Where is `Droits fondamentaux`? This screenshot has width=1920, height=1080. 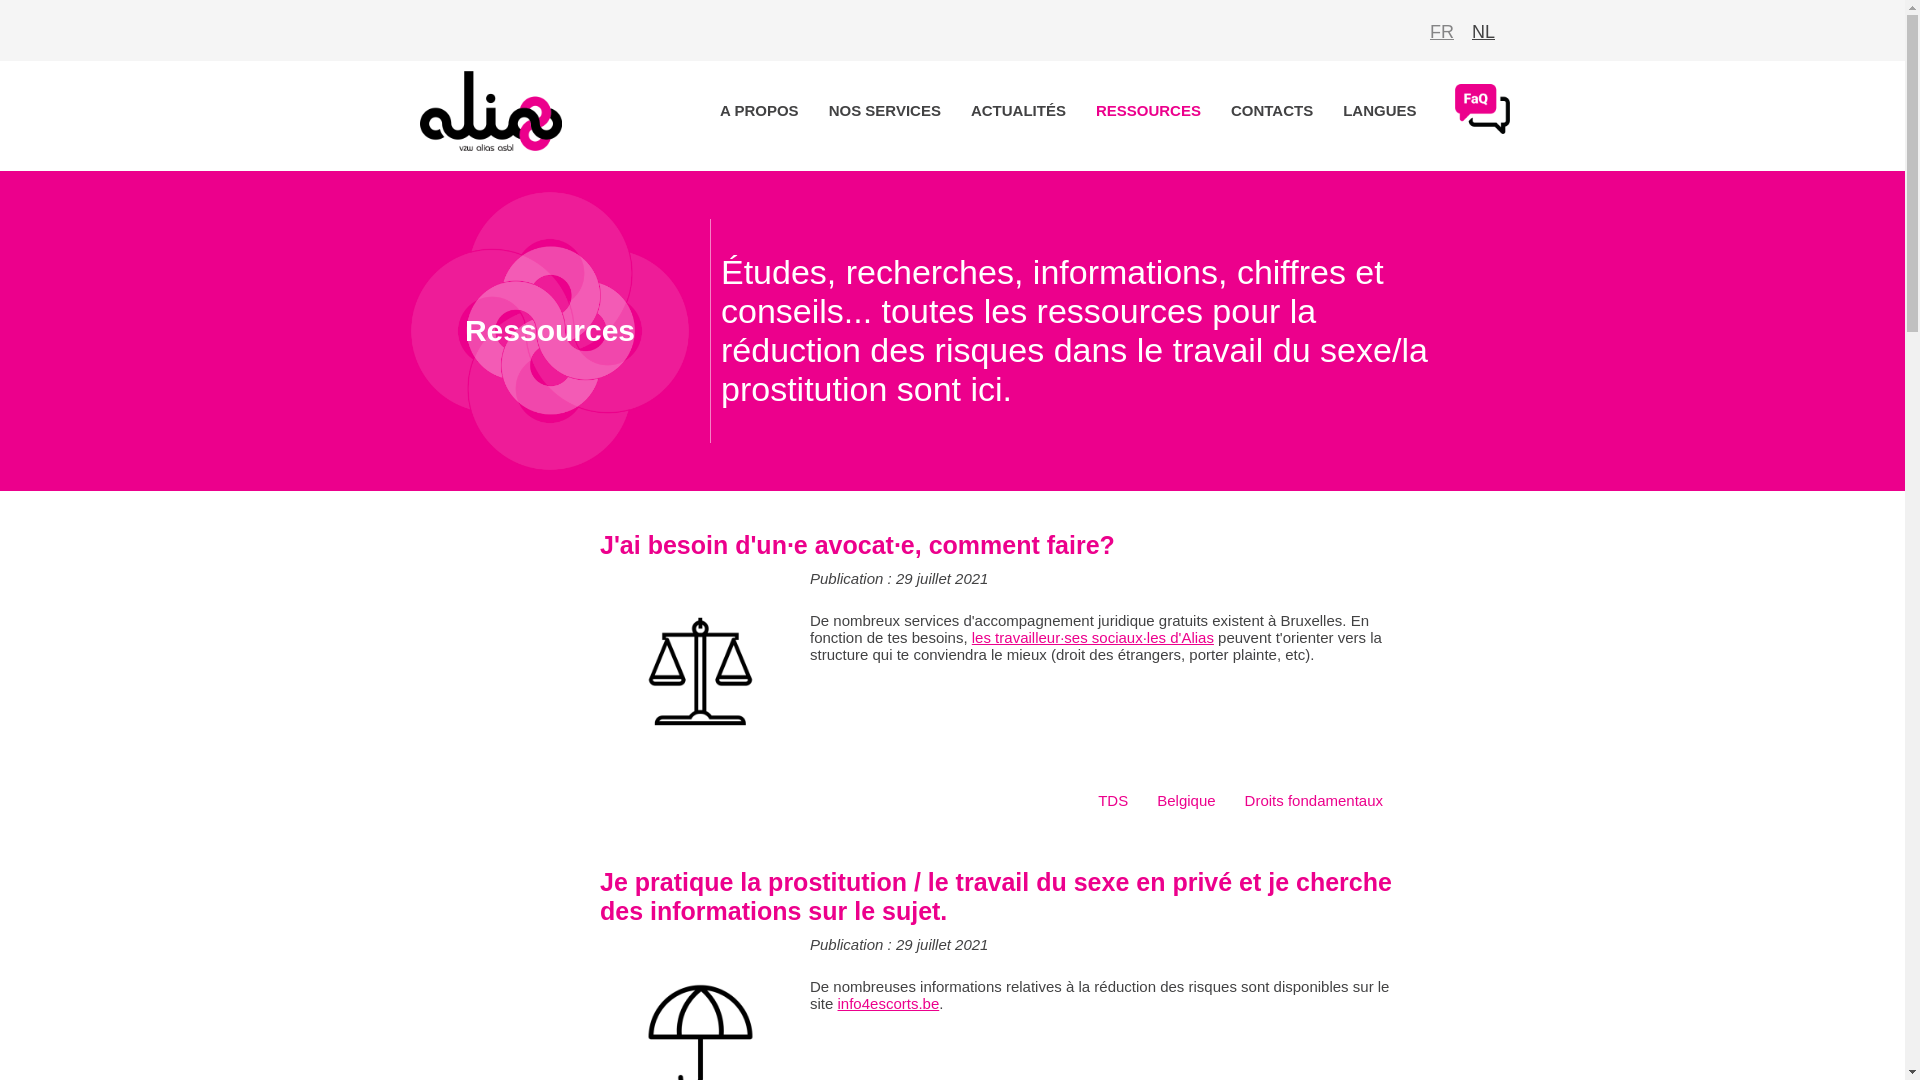
Droits fondamentaux is located at coordinates (1314, 800).